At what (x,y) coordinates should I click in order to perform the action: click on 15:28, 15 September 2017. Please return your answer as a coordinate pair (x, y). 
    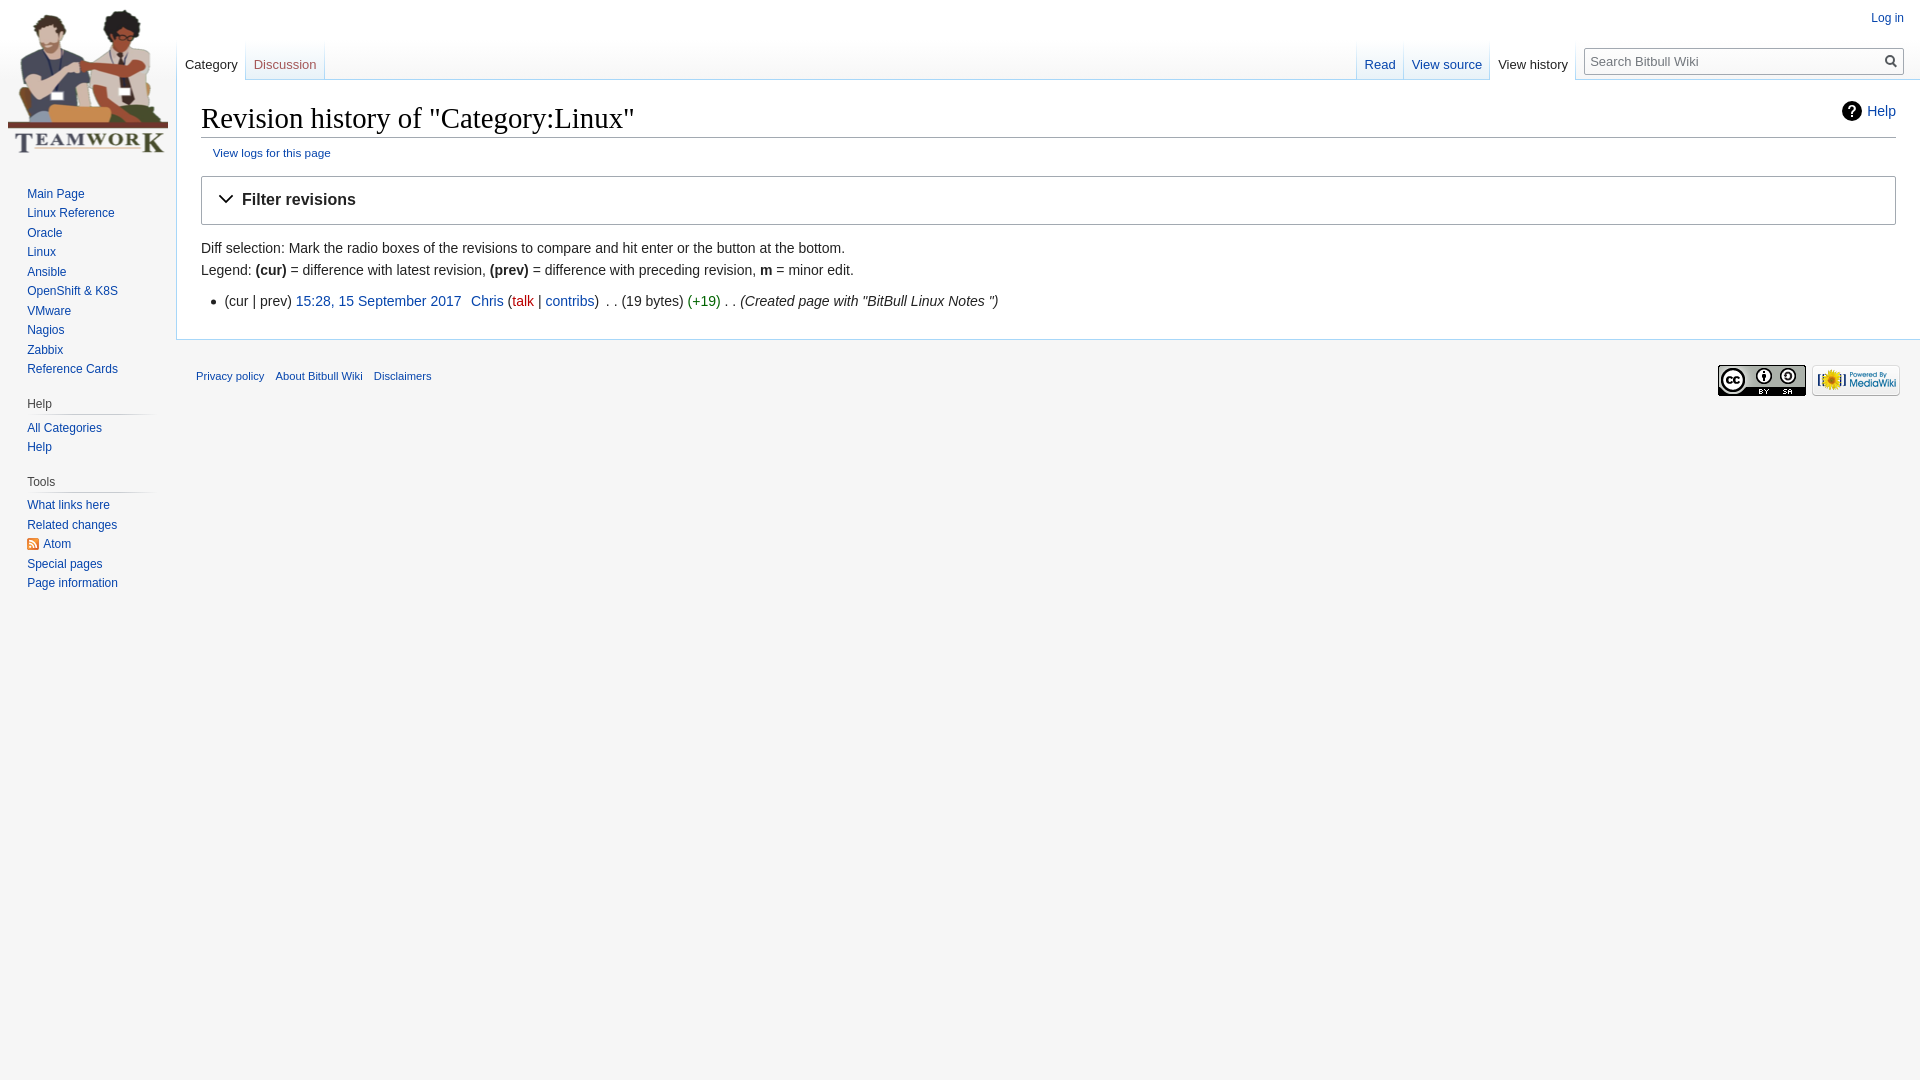
    Looking at the image, I should click on (379, 301).